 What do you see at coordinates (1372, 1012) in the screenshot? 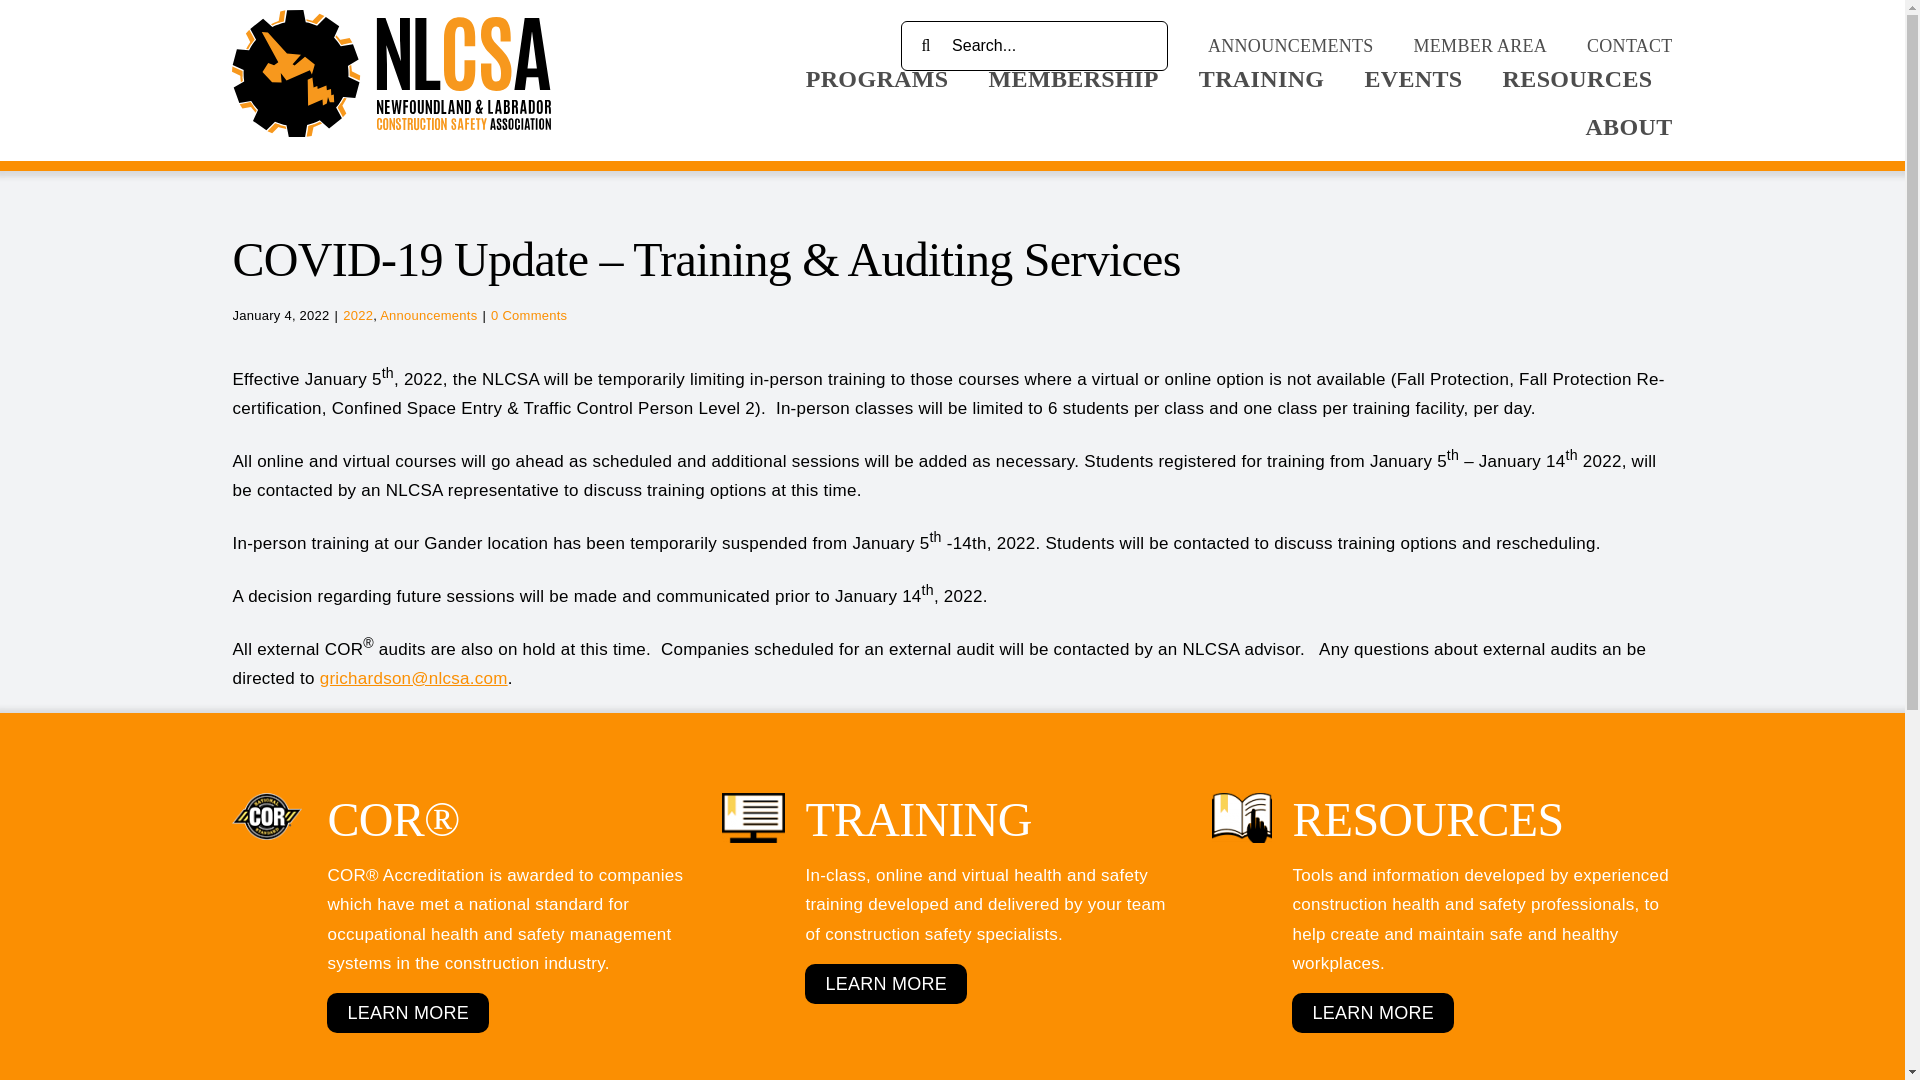
I see `LEARN MORE` at bounding box center [1372, 1012].